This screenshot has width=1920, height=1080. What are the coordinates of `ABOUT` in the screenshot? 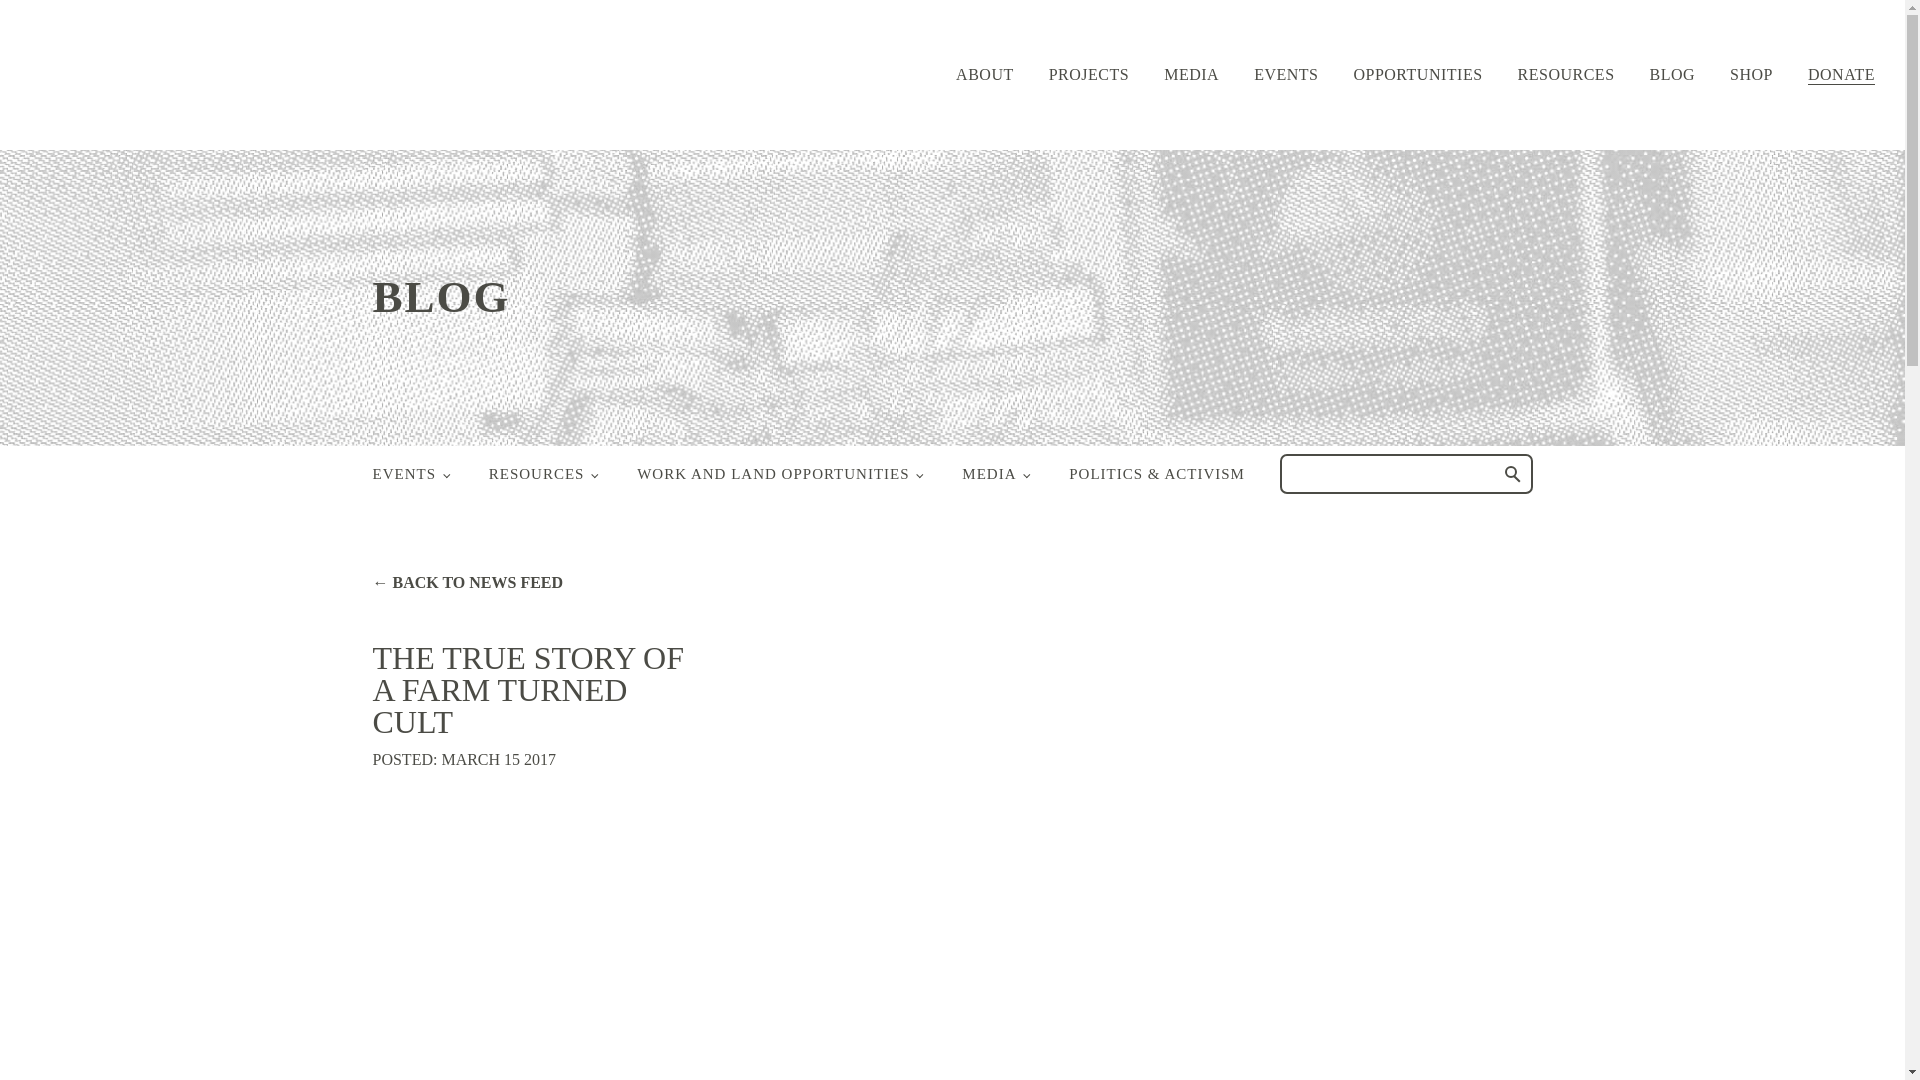 It's located at (984, 74).